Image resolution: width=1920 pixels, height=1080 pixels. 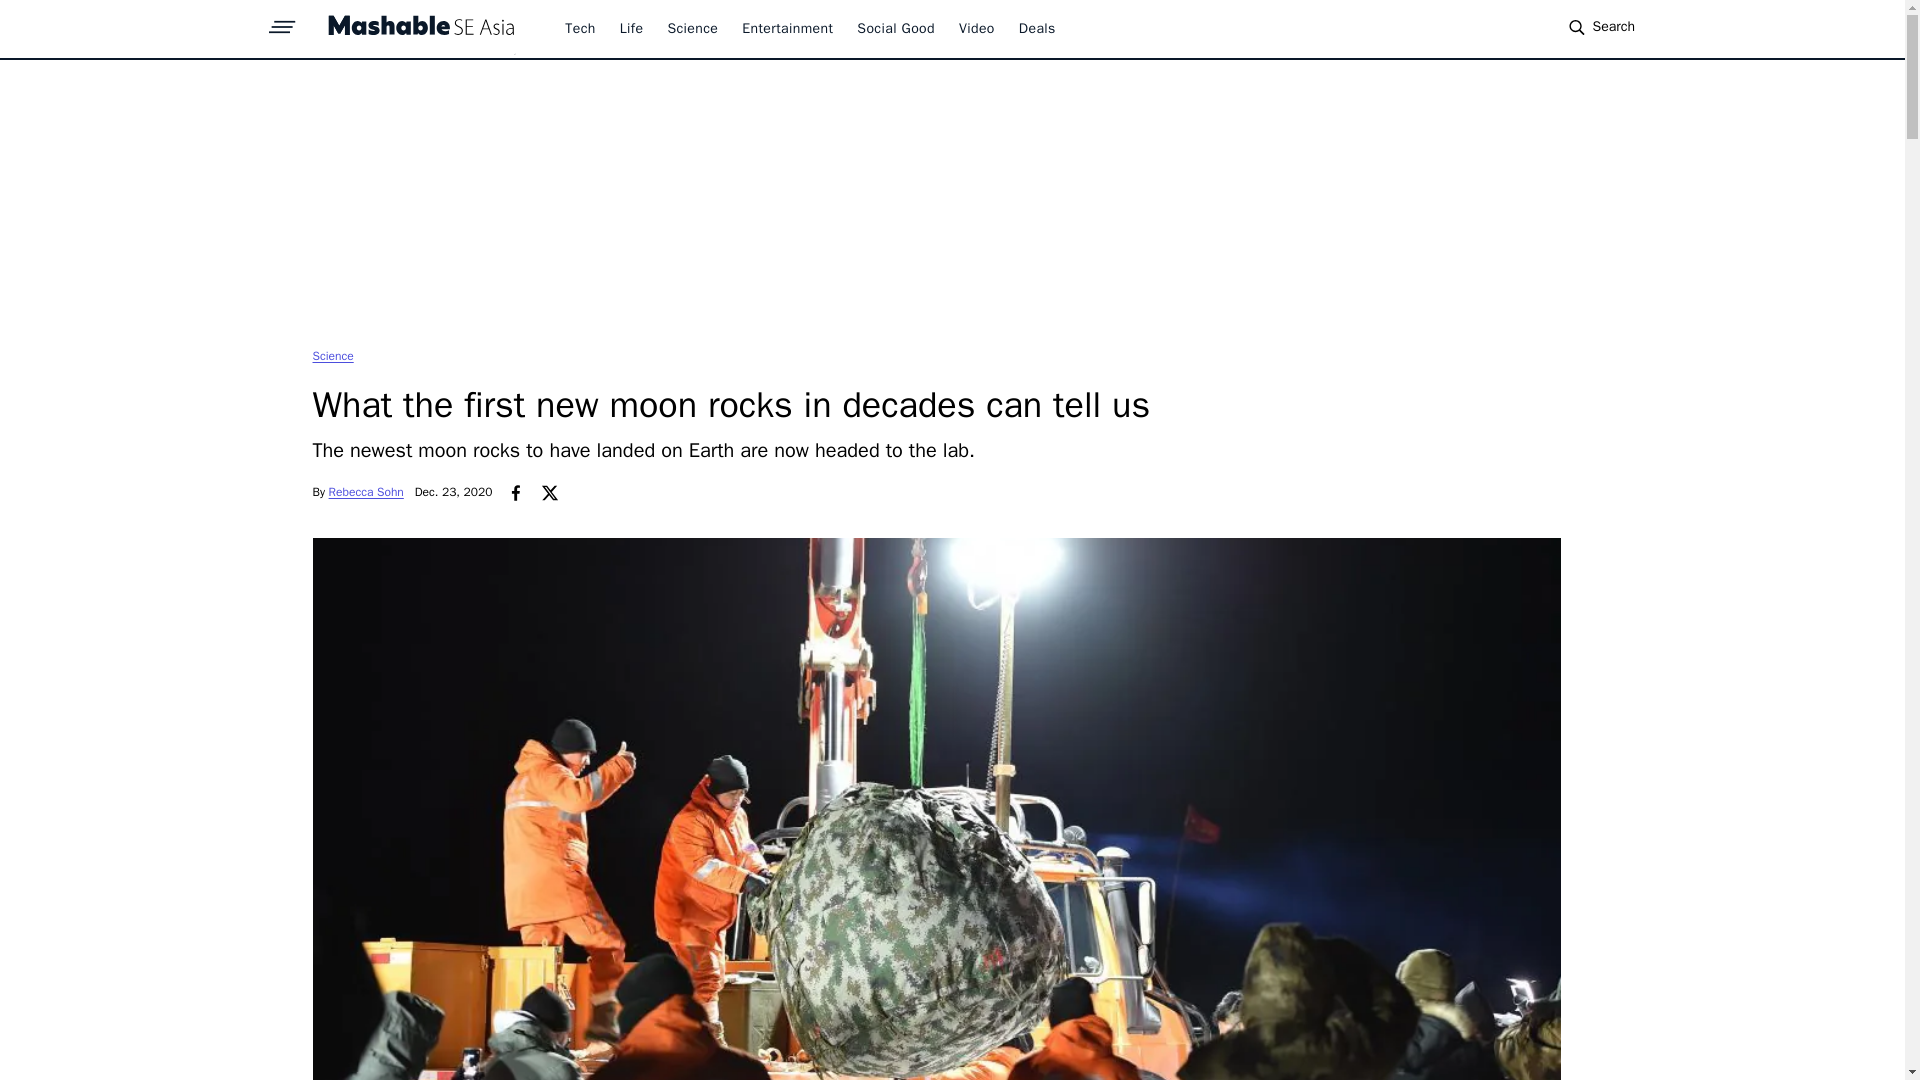 What do you see at coordinates (1038, 28) in the screenshot?
I see `Deals` at bounding box center [1038, 28].